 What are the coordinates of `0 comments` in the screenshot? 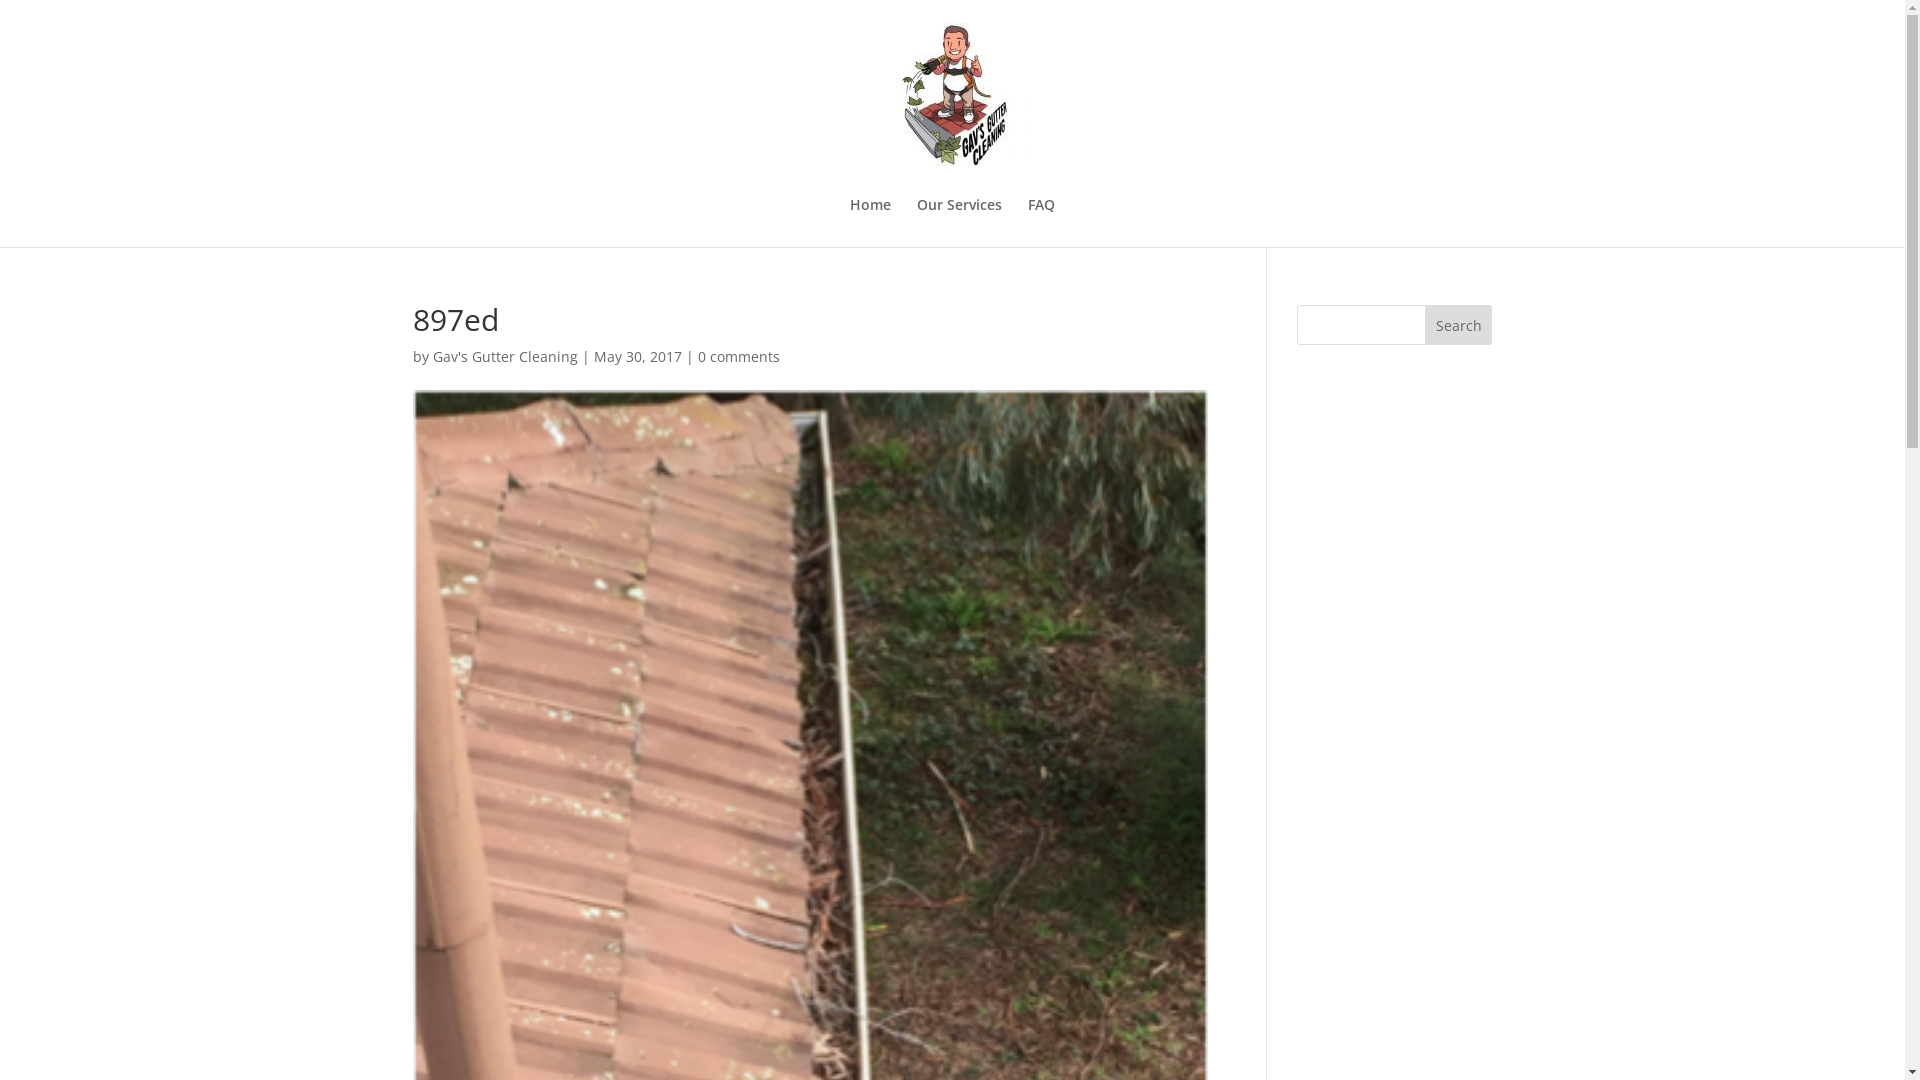 It's located at (739, 356).